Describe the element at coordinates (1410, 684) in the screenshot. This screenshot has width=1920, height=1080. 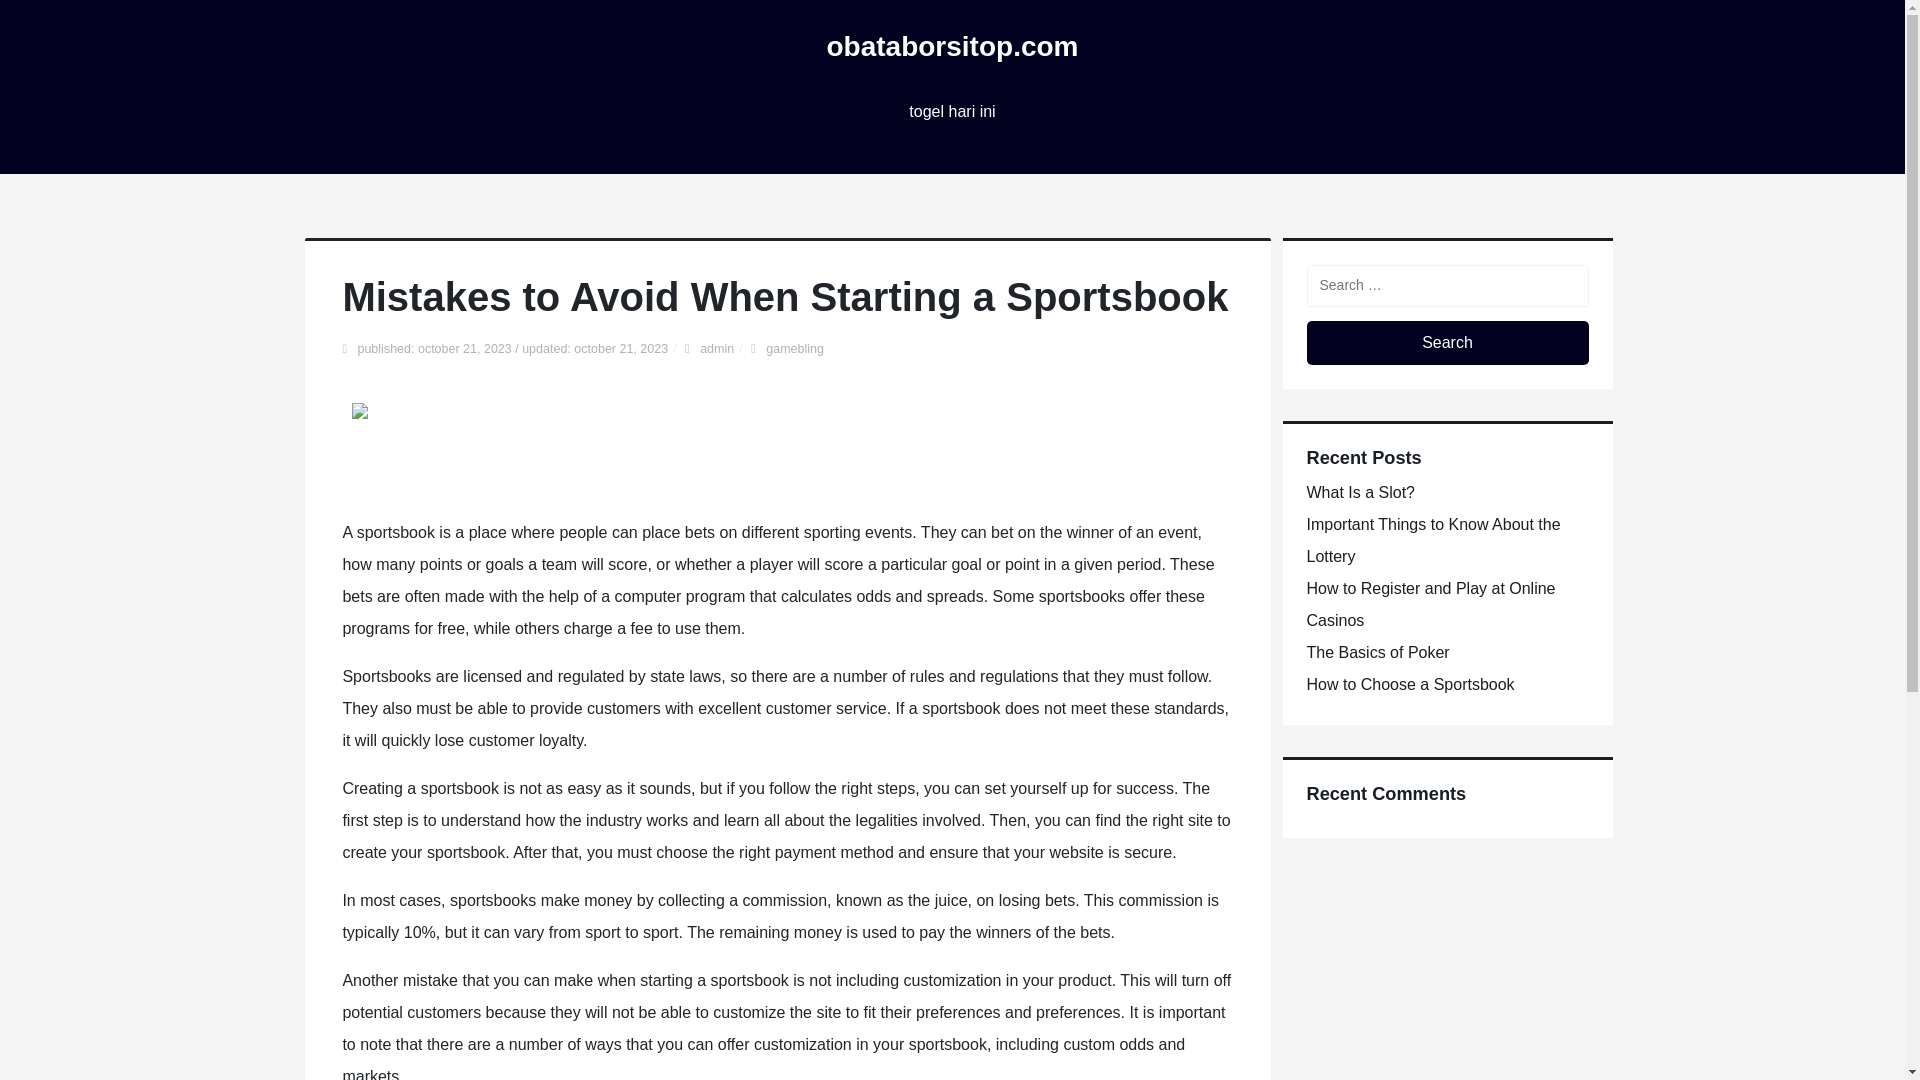
I see `How to Choose a Sportsbook` at that location.